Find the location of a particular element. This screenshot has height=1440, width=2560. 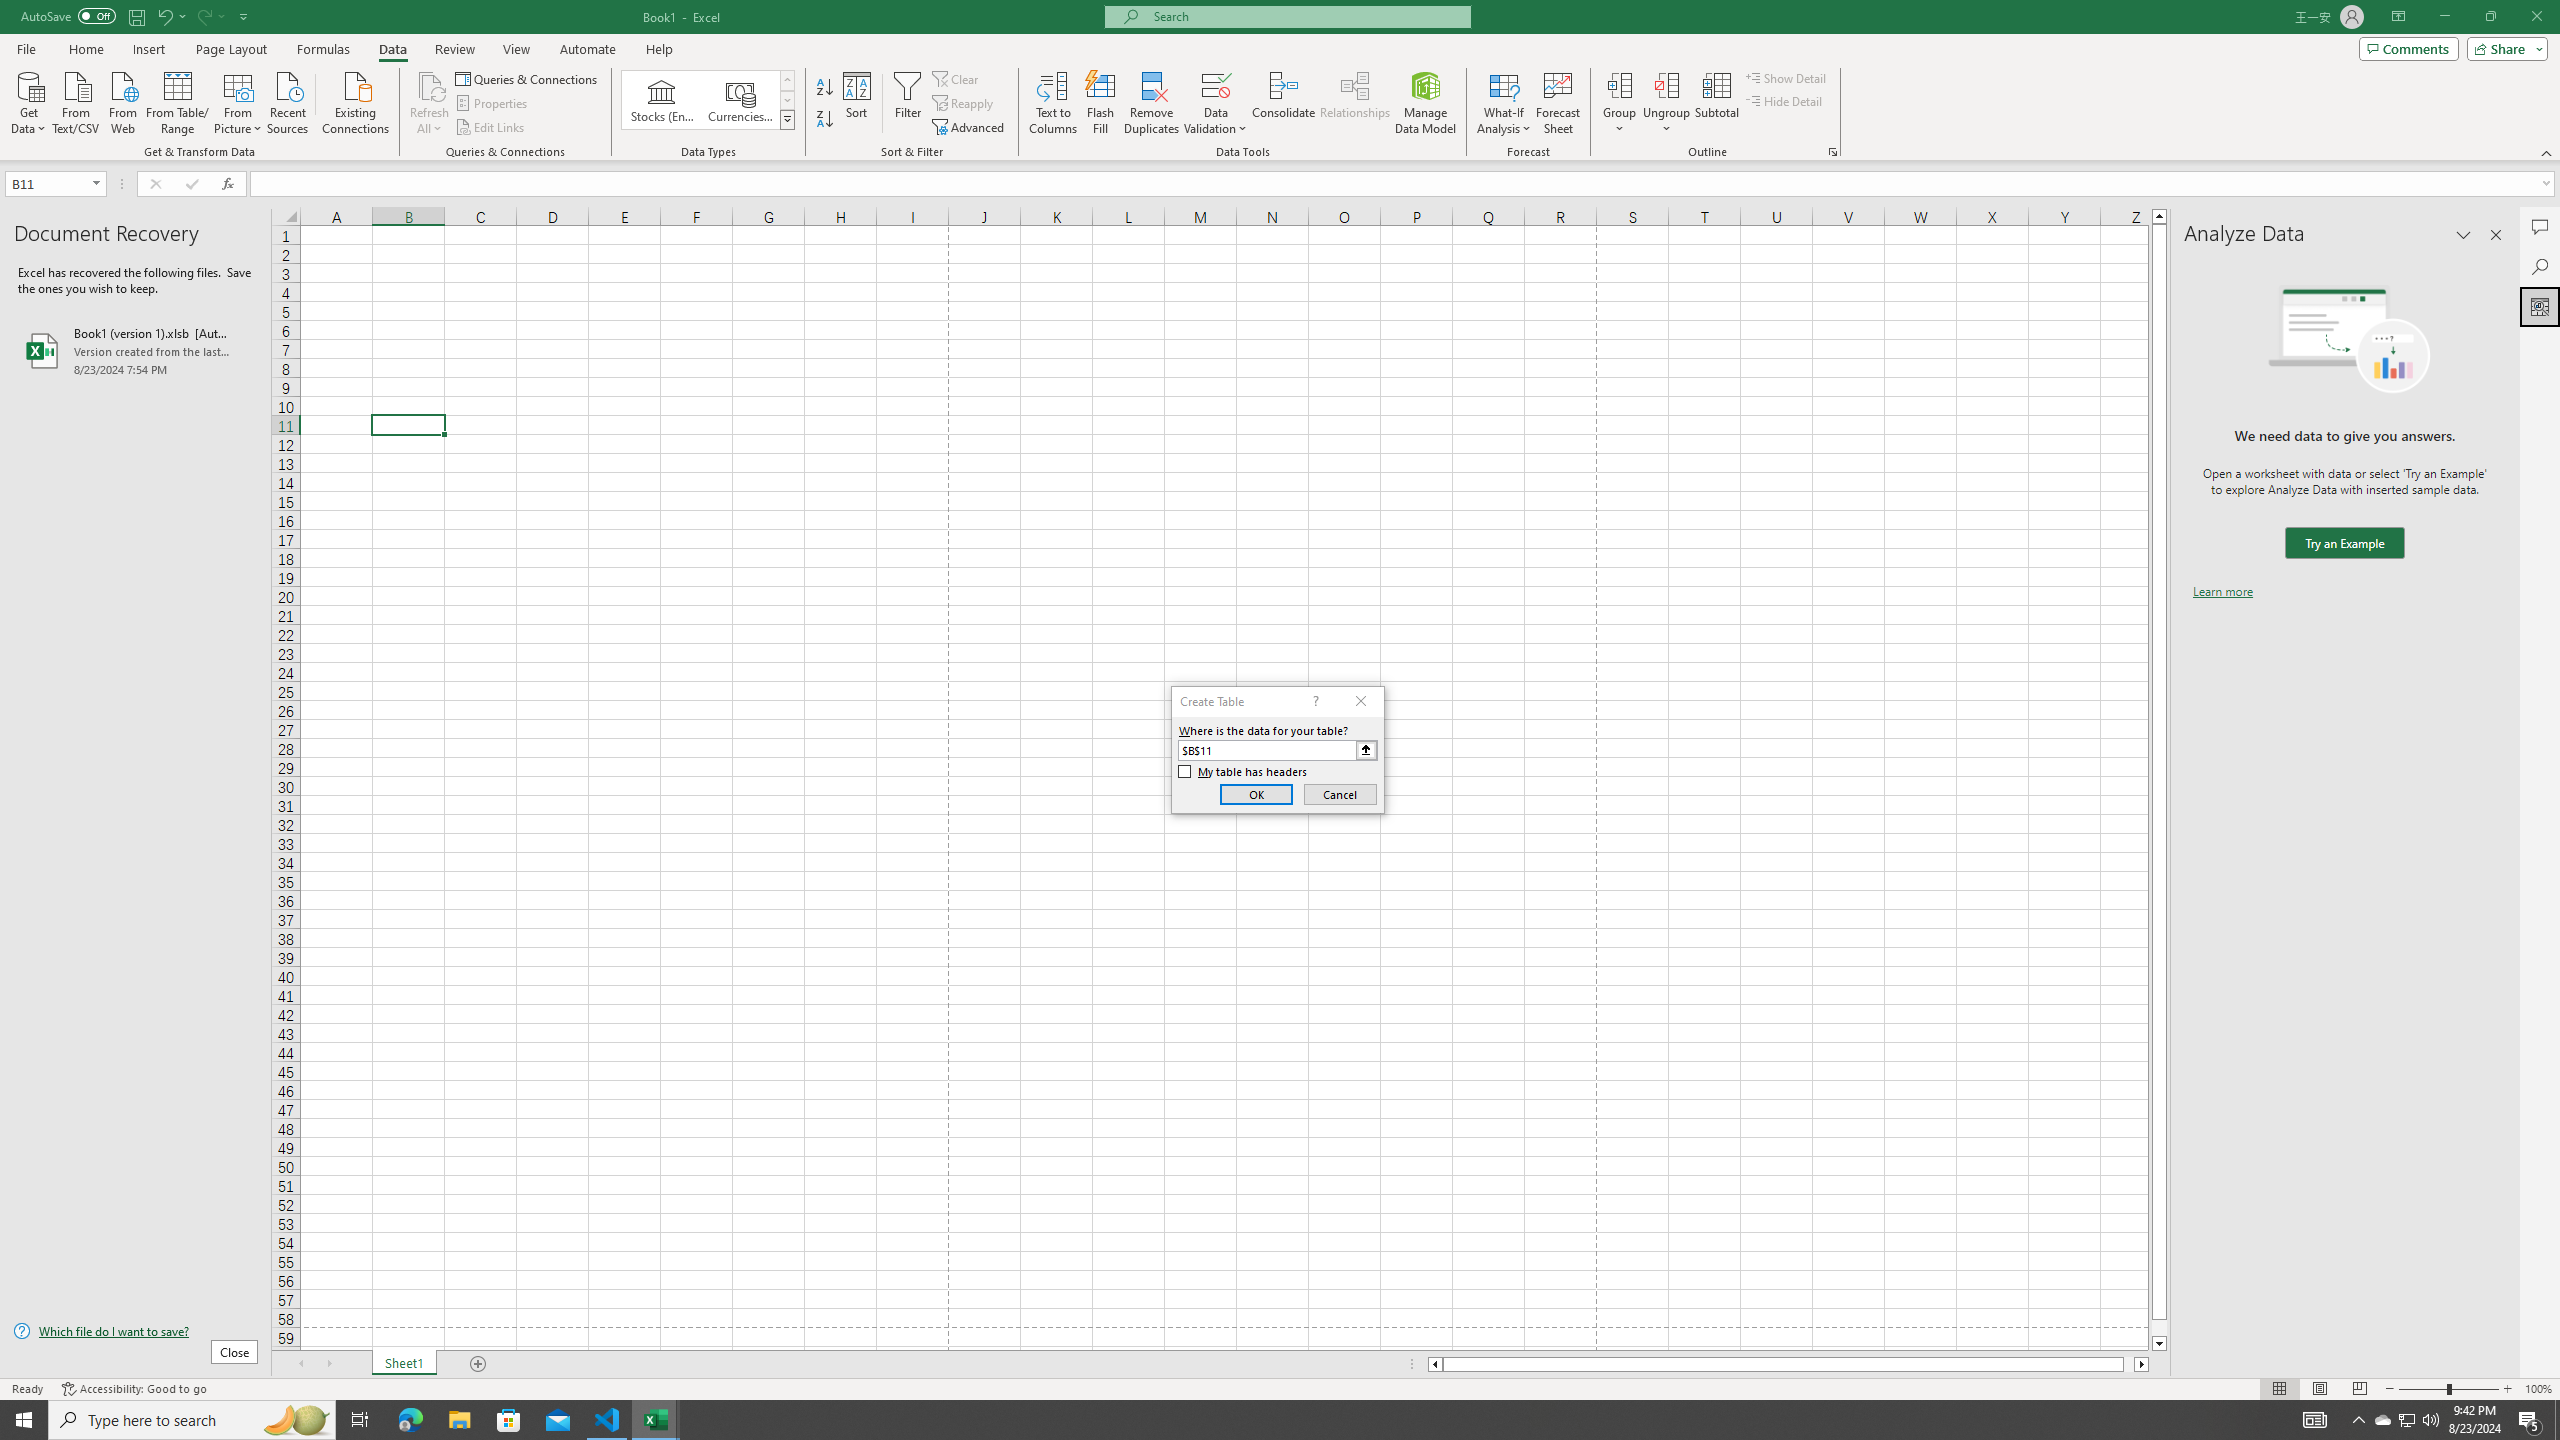

Page down is located at coordinates (2159, 1328).